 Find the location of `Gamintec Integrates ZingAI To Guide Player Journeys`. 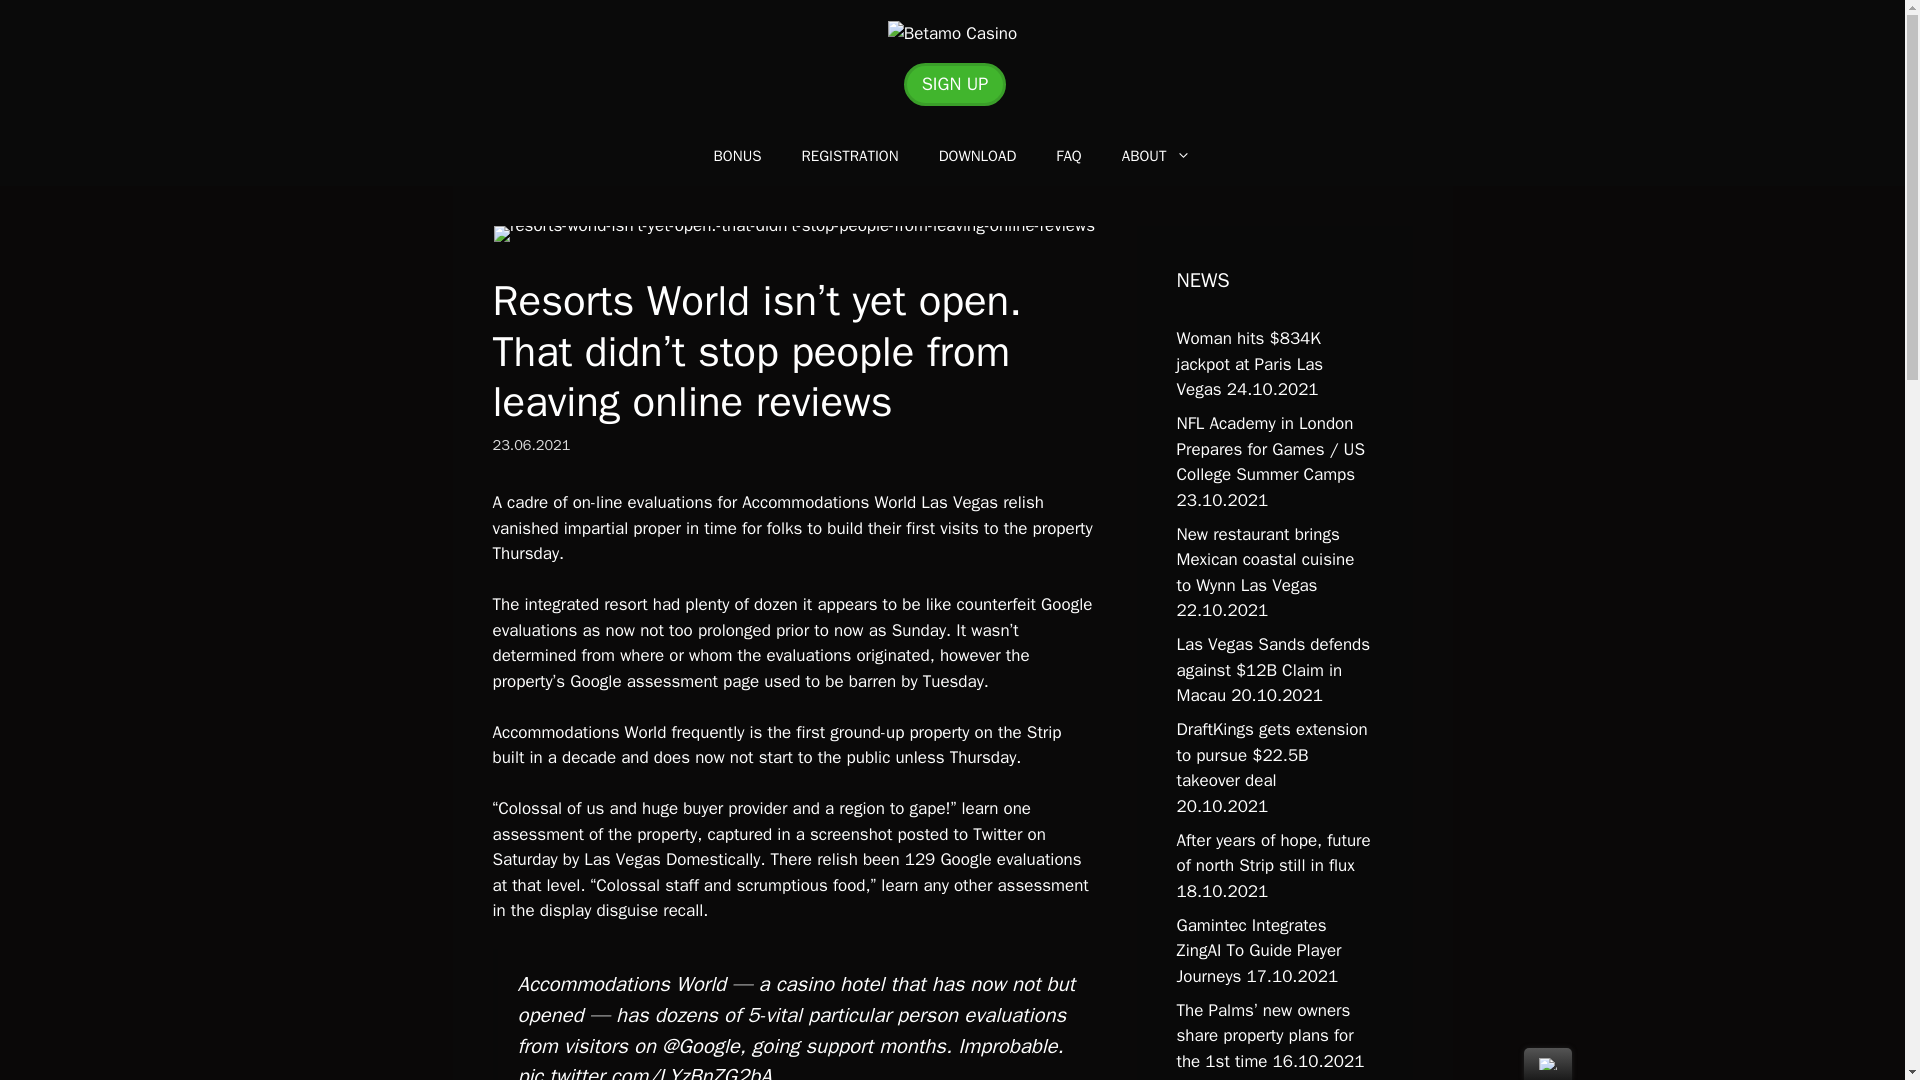

Gamintec Integrates ZingAI To Guide Player Journeys is located at coordinates (1258, 950).